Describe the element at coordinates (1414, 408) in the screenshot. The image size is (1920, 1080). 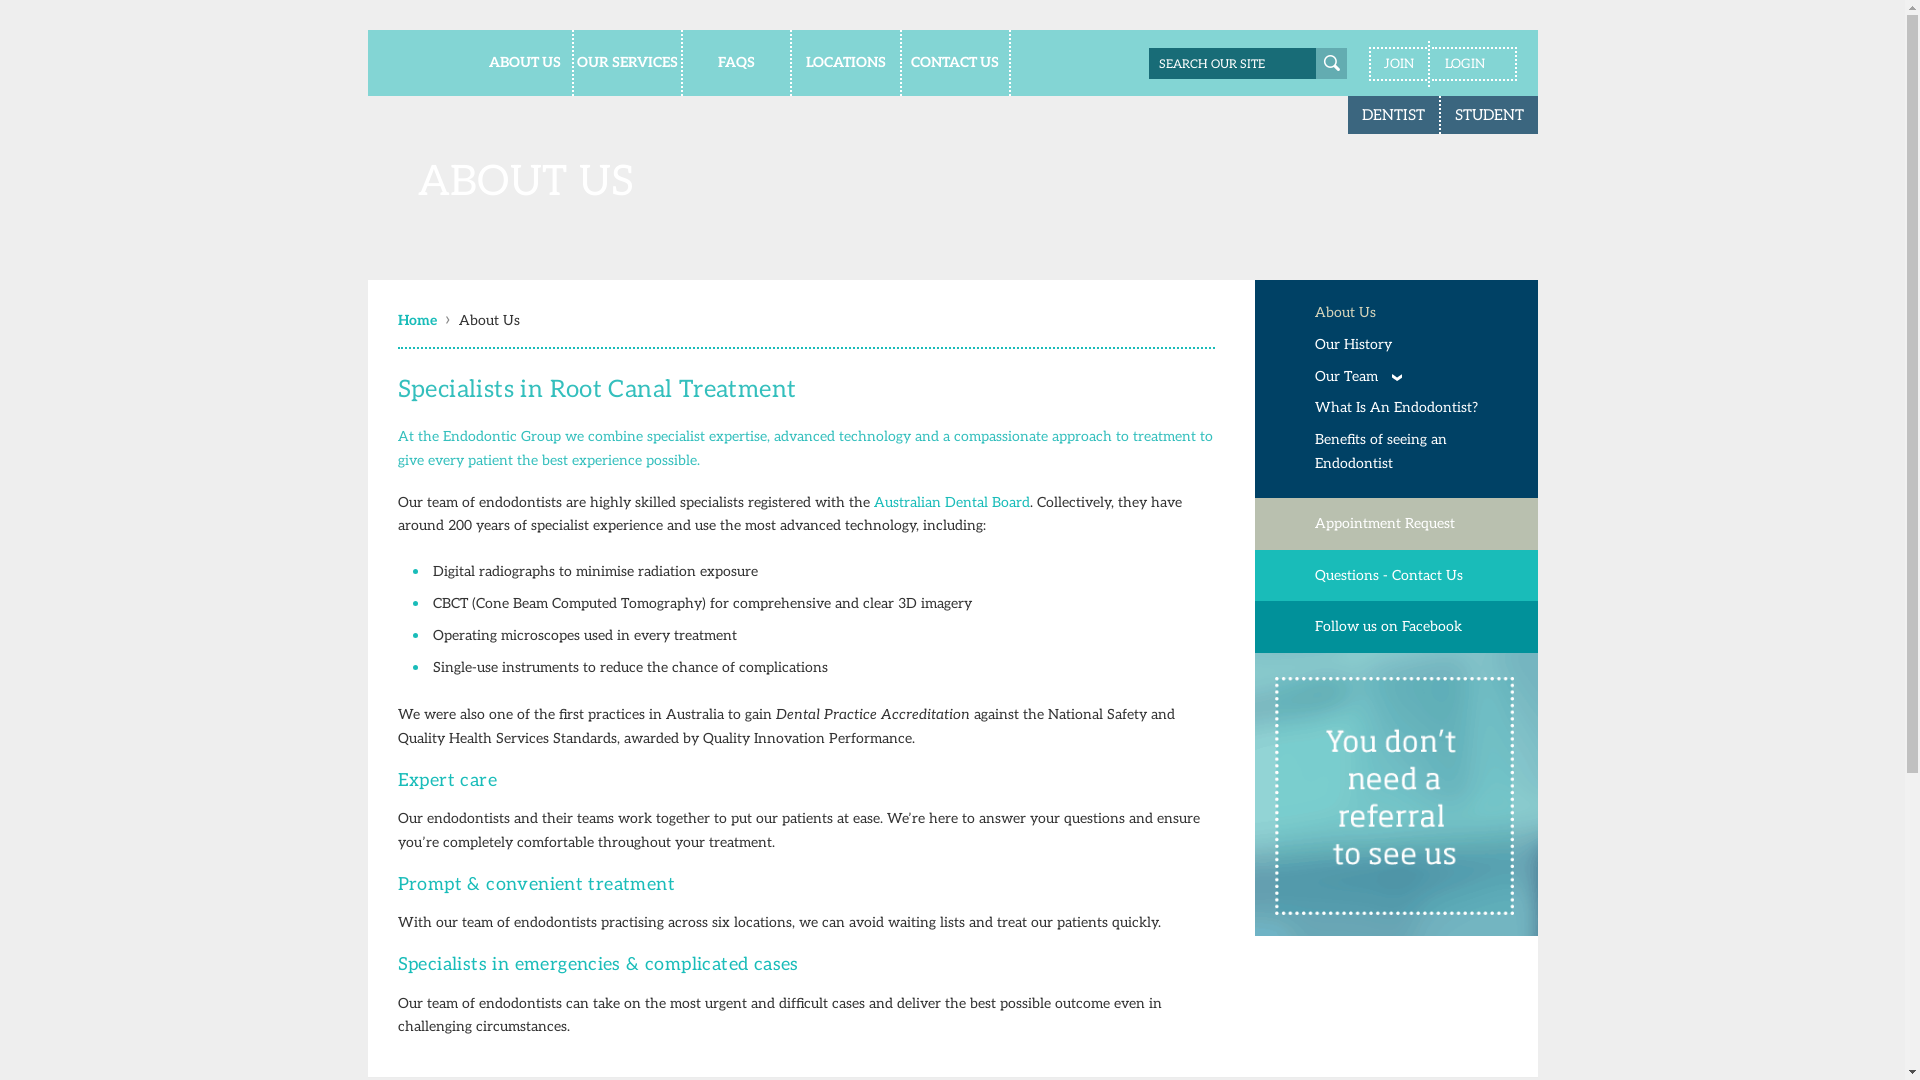
I see `What Is An Endodontist?` at that location.